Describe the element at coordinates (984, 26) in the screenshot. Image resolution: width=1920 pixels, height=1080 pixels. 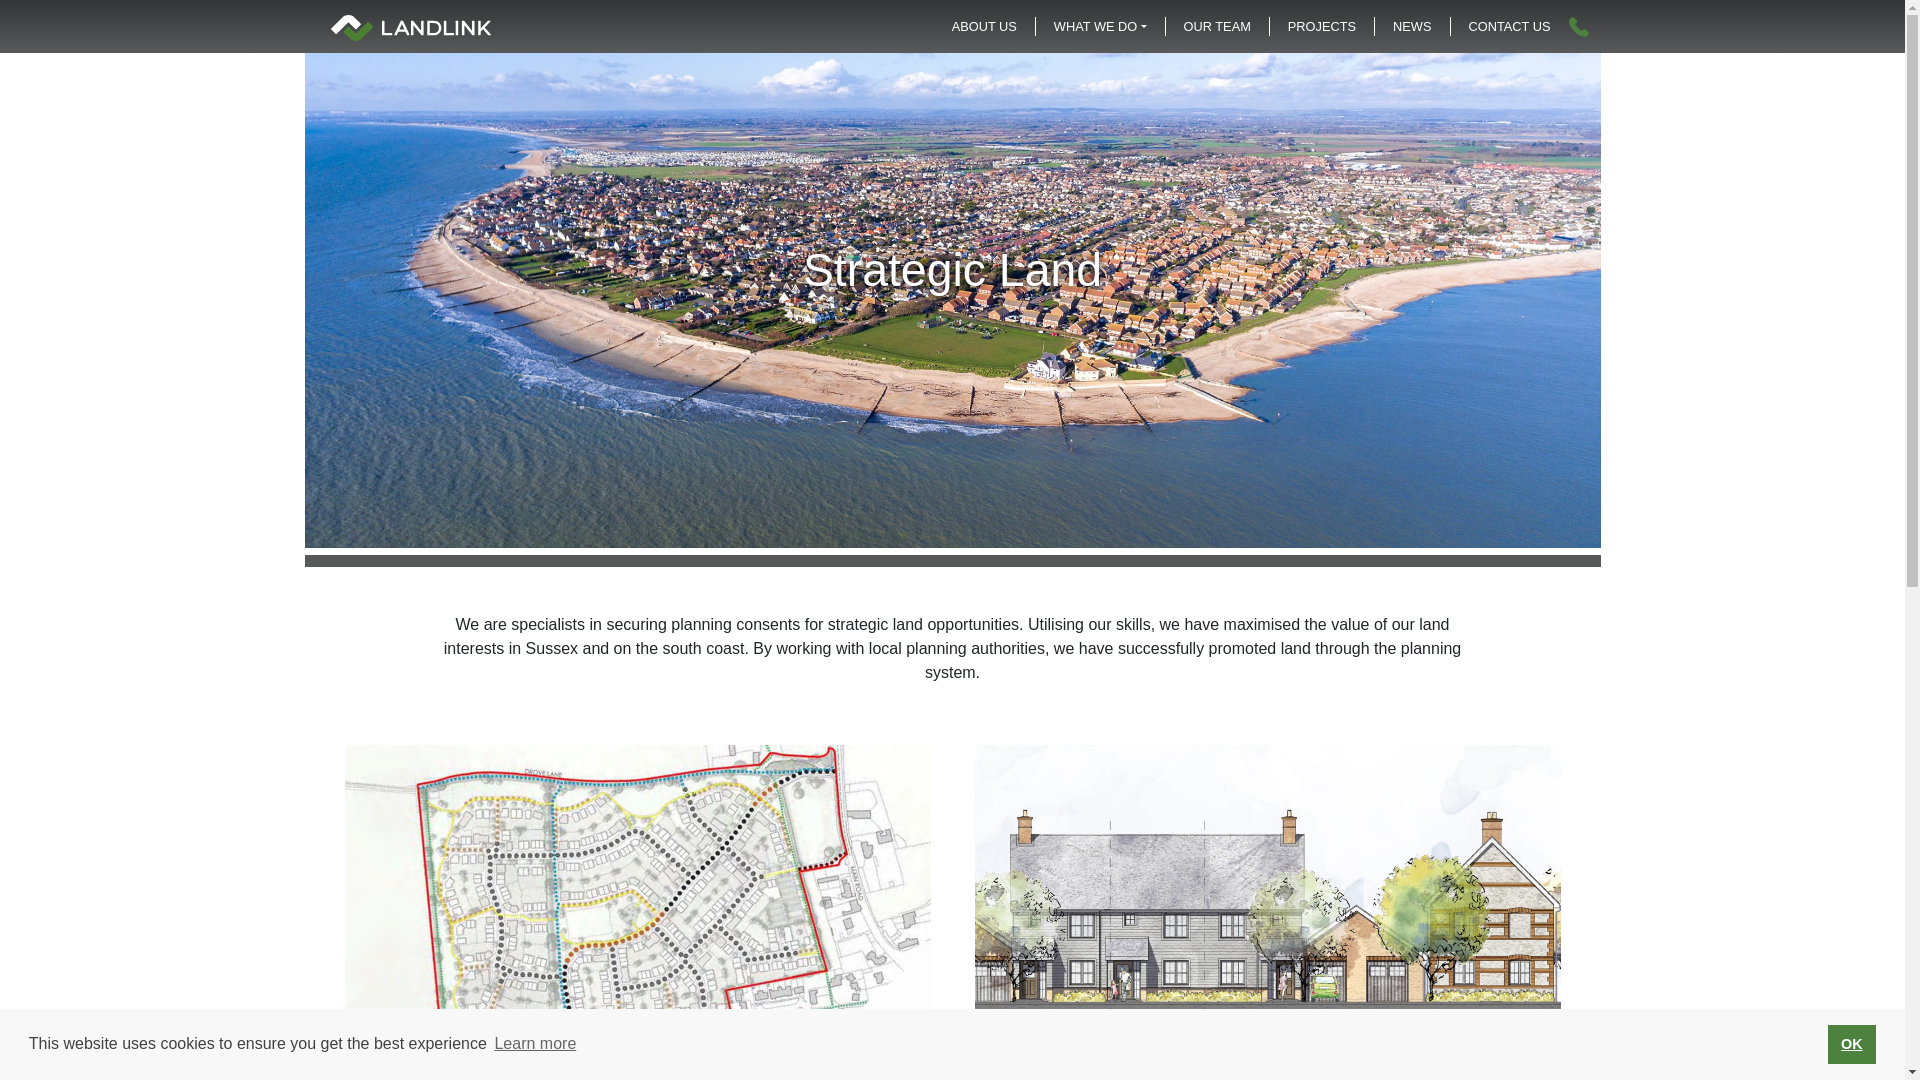
I see `ABOUT US` at that location.